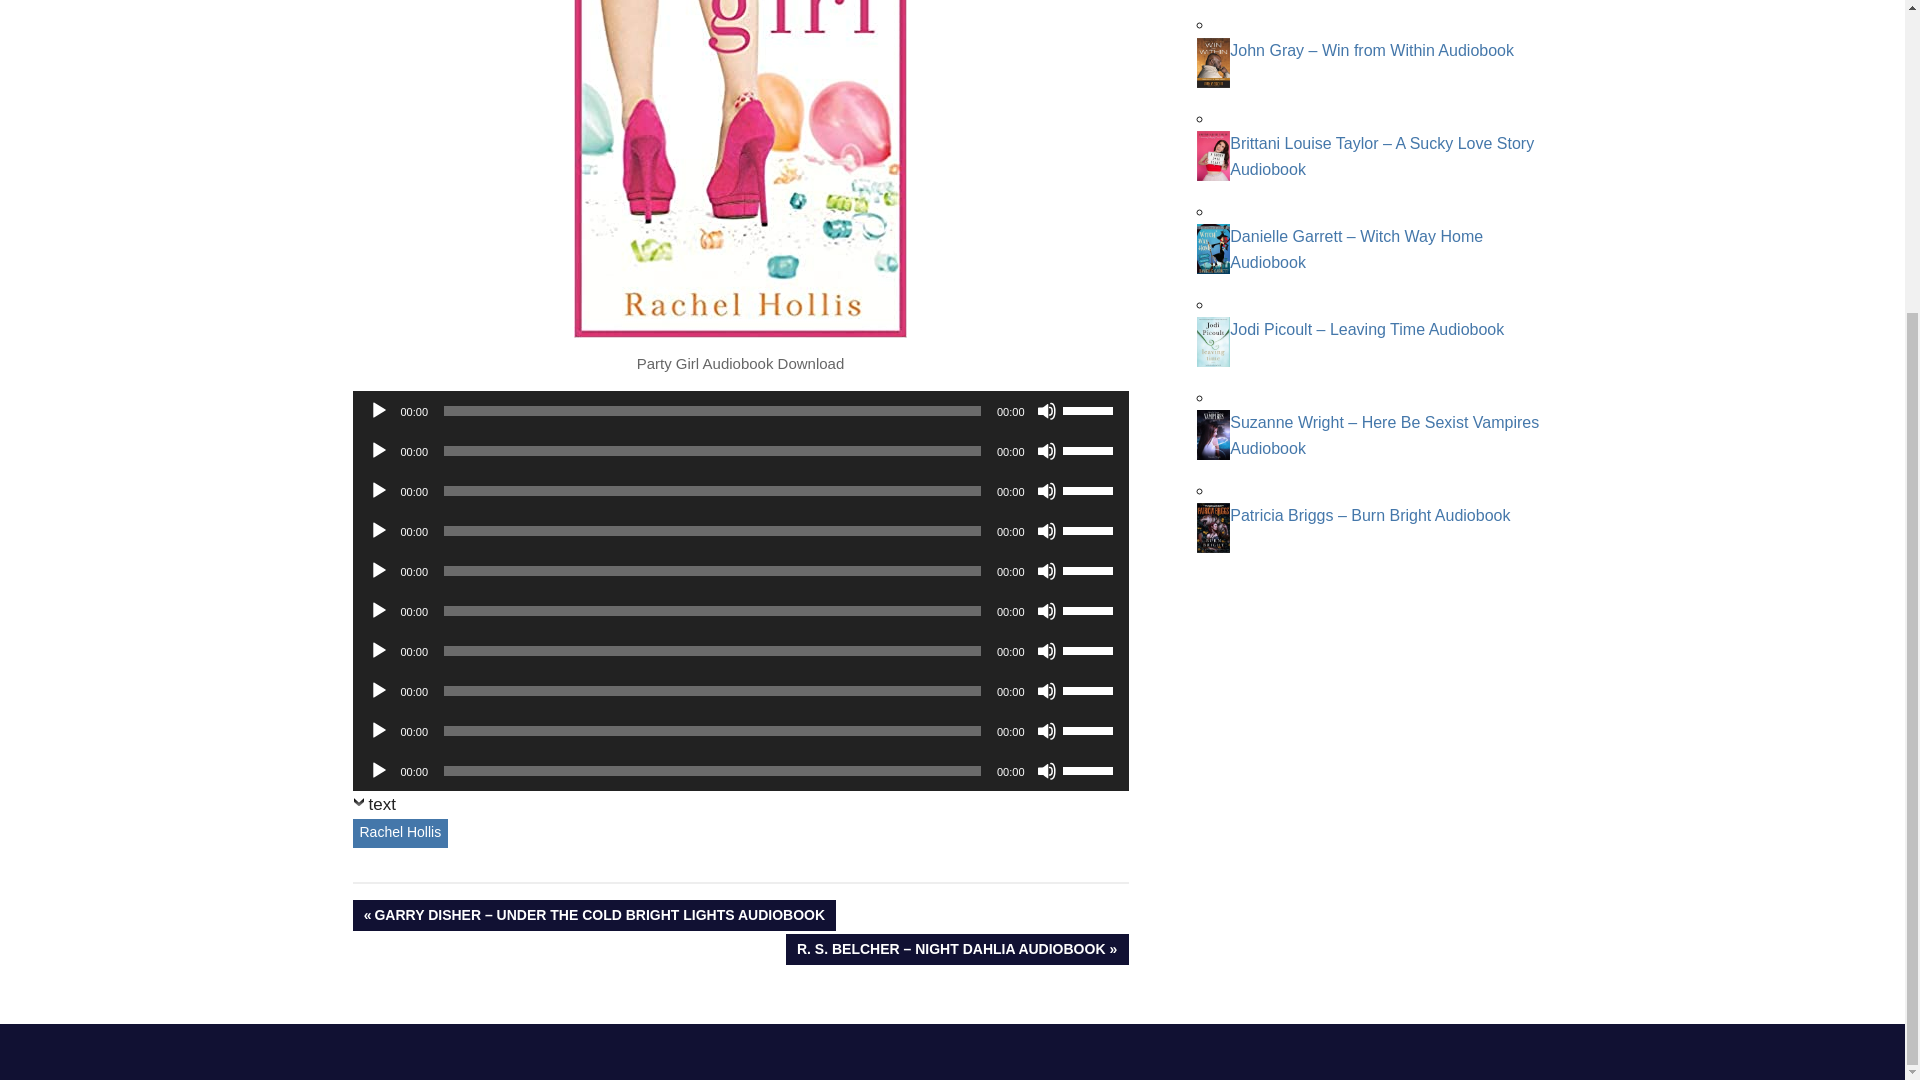  I want to click on Play, so click(378, 690).